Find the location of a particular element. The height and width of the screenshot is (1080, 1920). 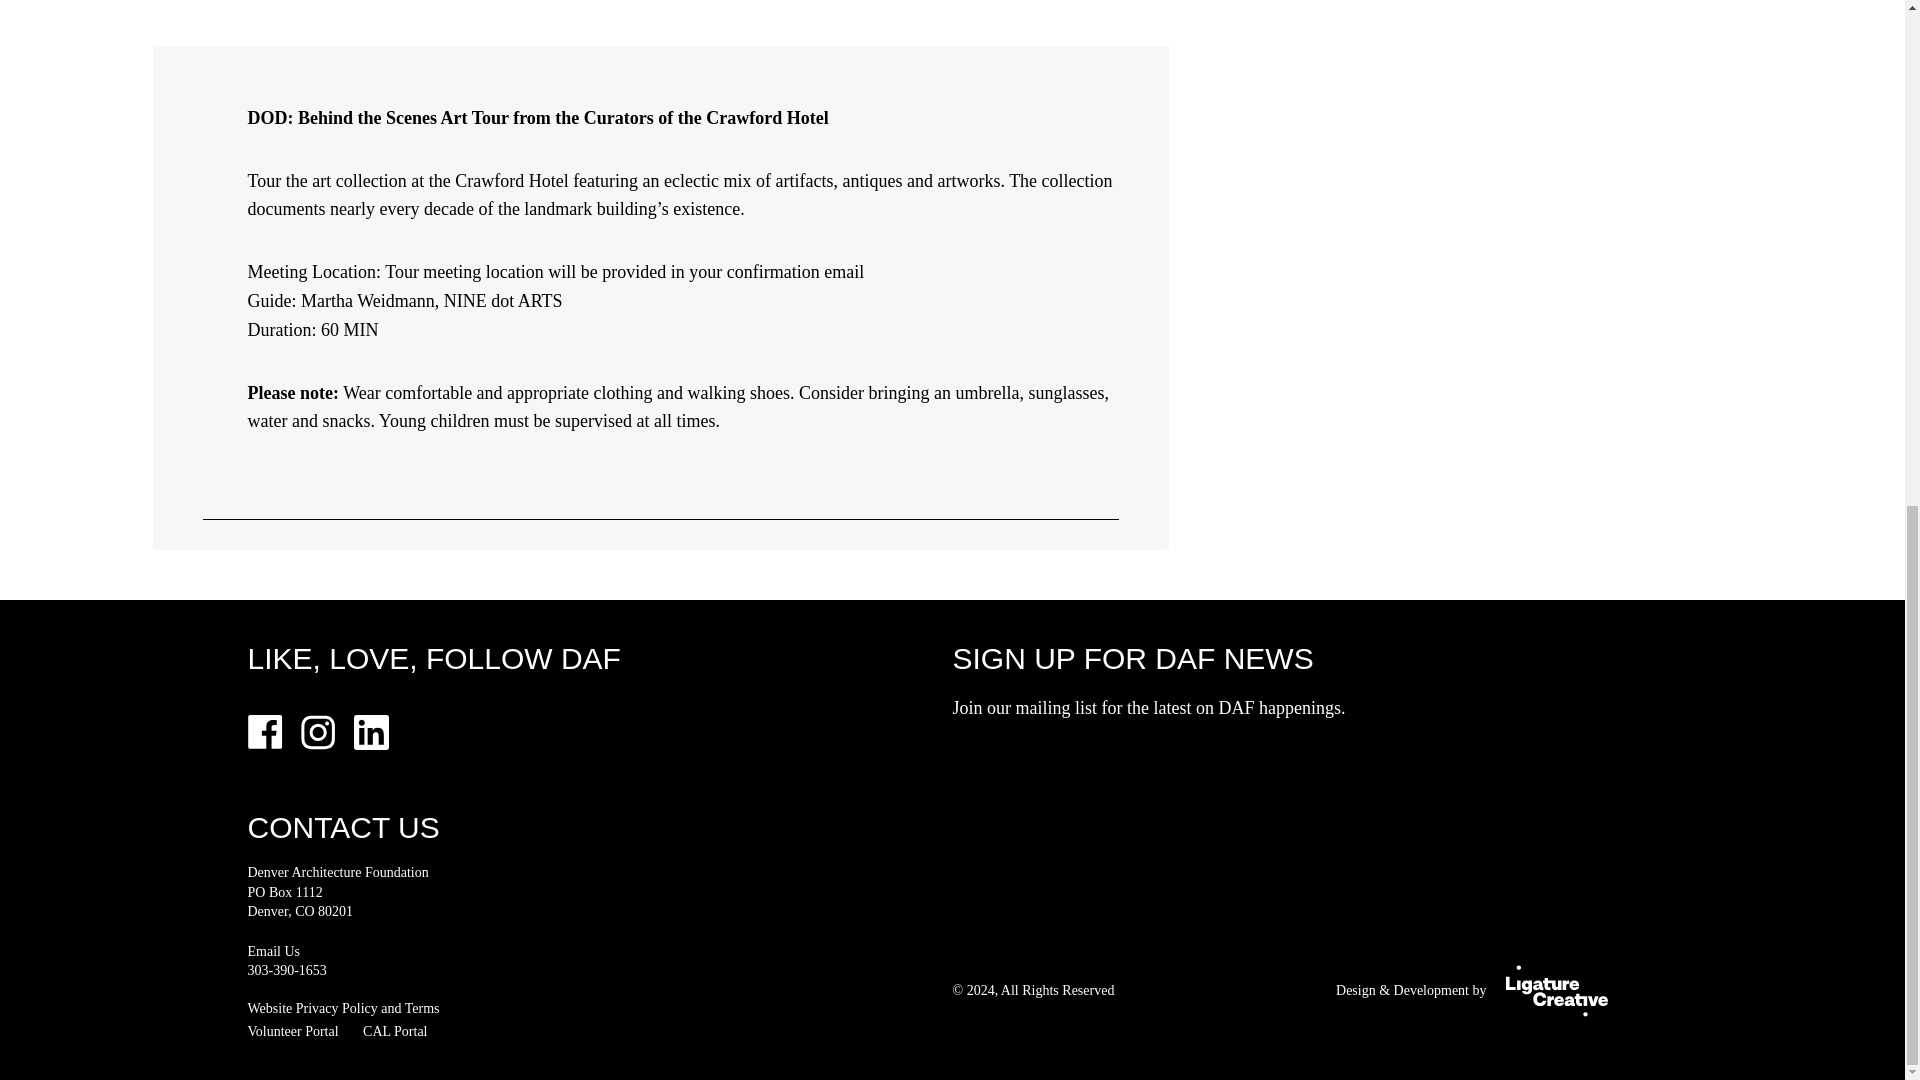

303-390-1653 is located at coordinates (286, 970).